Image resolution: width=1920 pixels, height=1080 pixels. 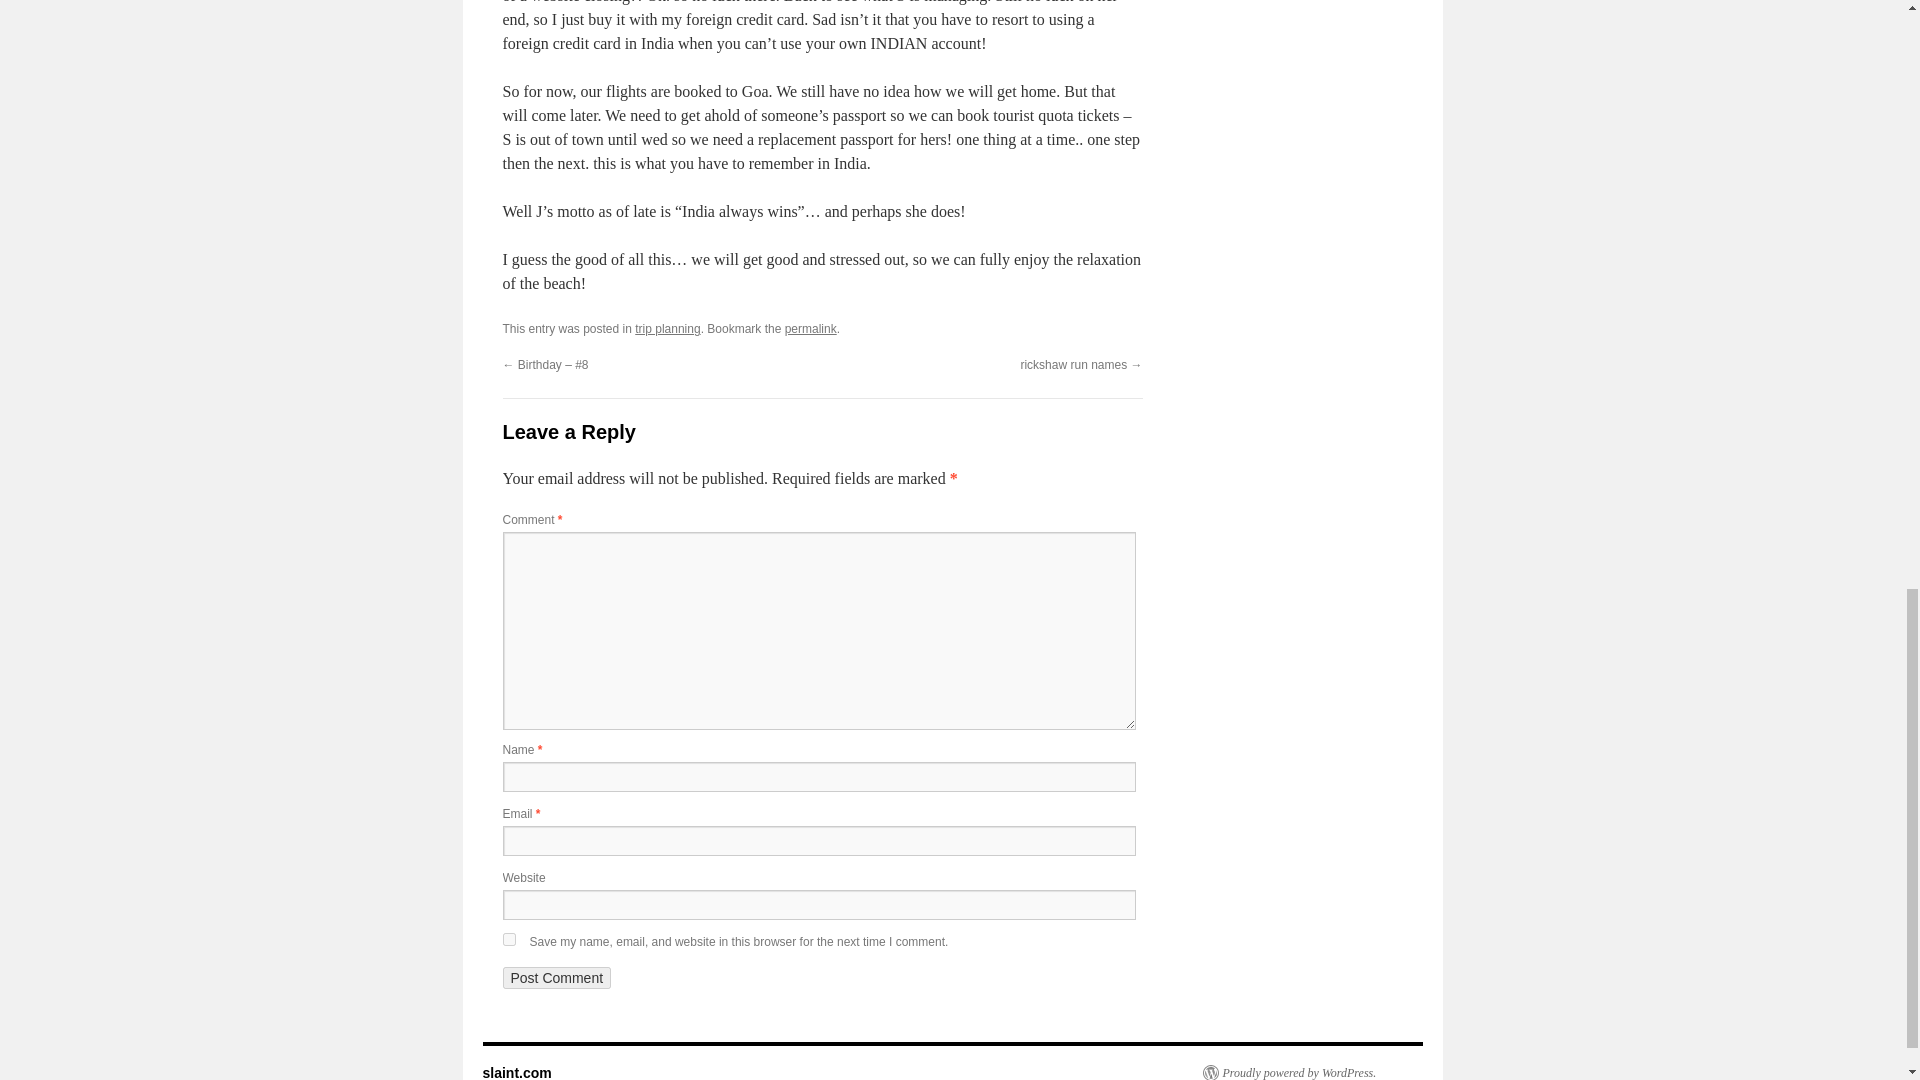 What do you see at coordinates (811, 328) in the screenshot?
I see `permalink` at bounding box center [811, 328].